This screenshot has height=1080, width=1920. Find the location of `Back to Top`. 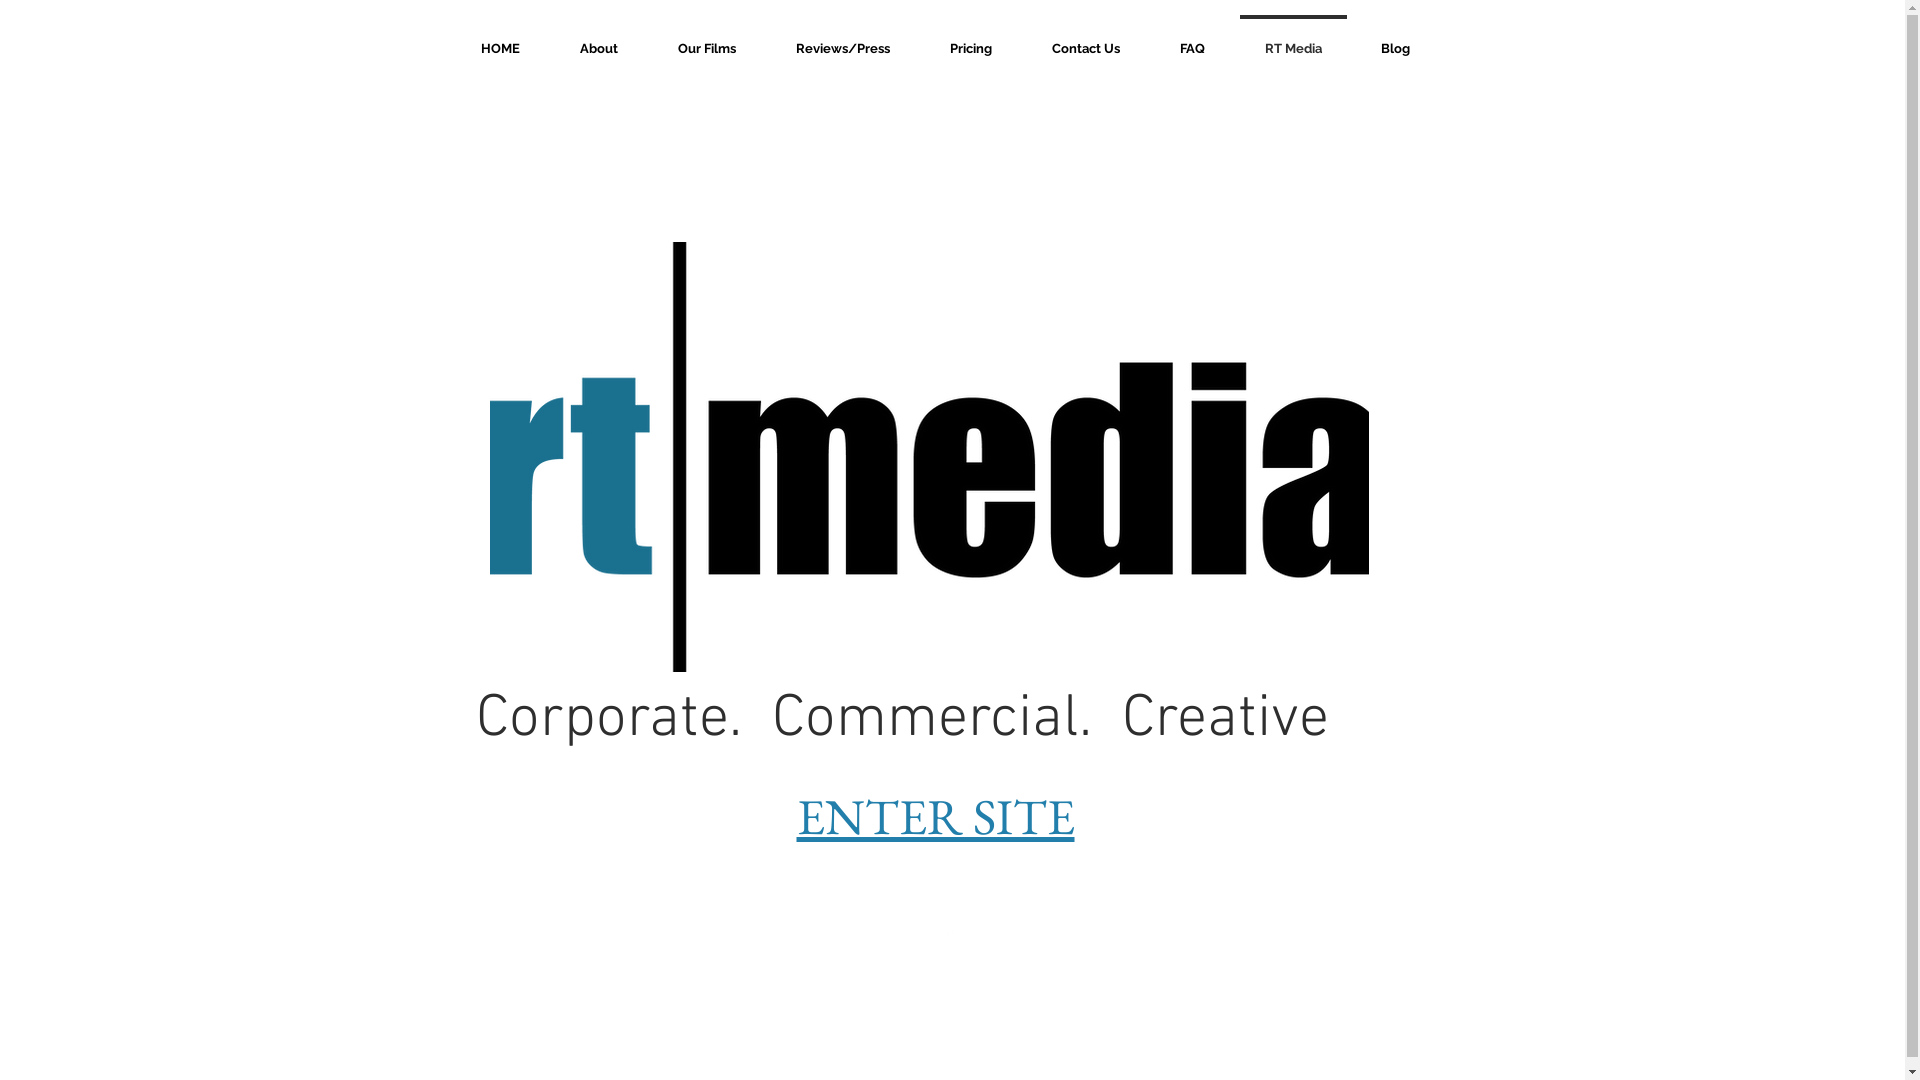

Back to Top is located at coordinates (944, 985).